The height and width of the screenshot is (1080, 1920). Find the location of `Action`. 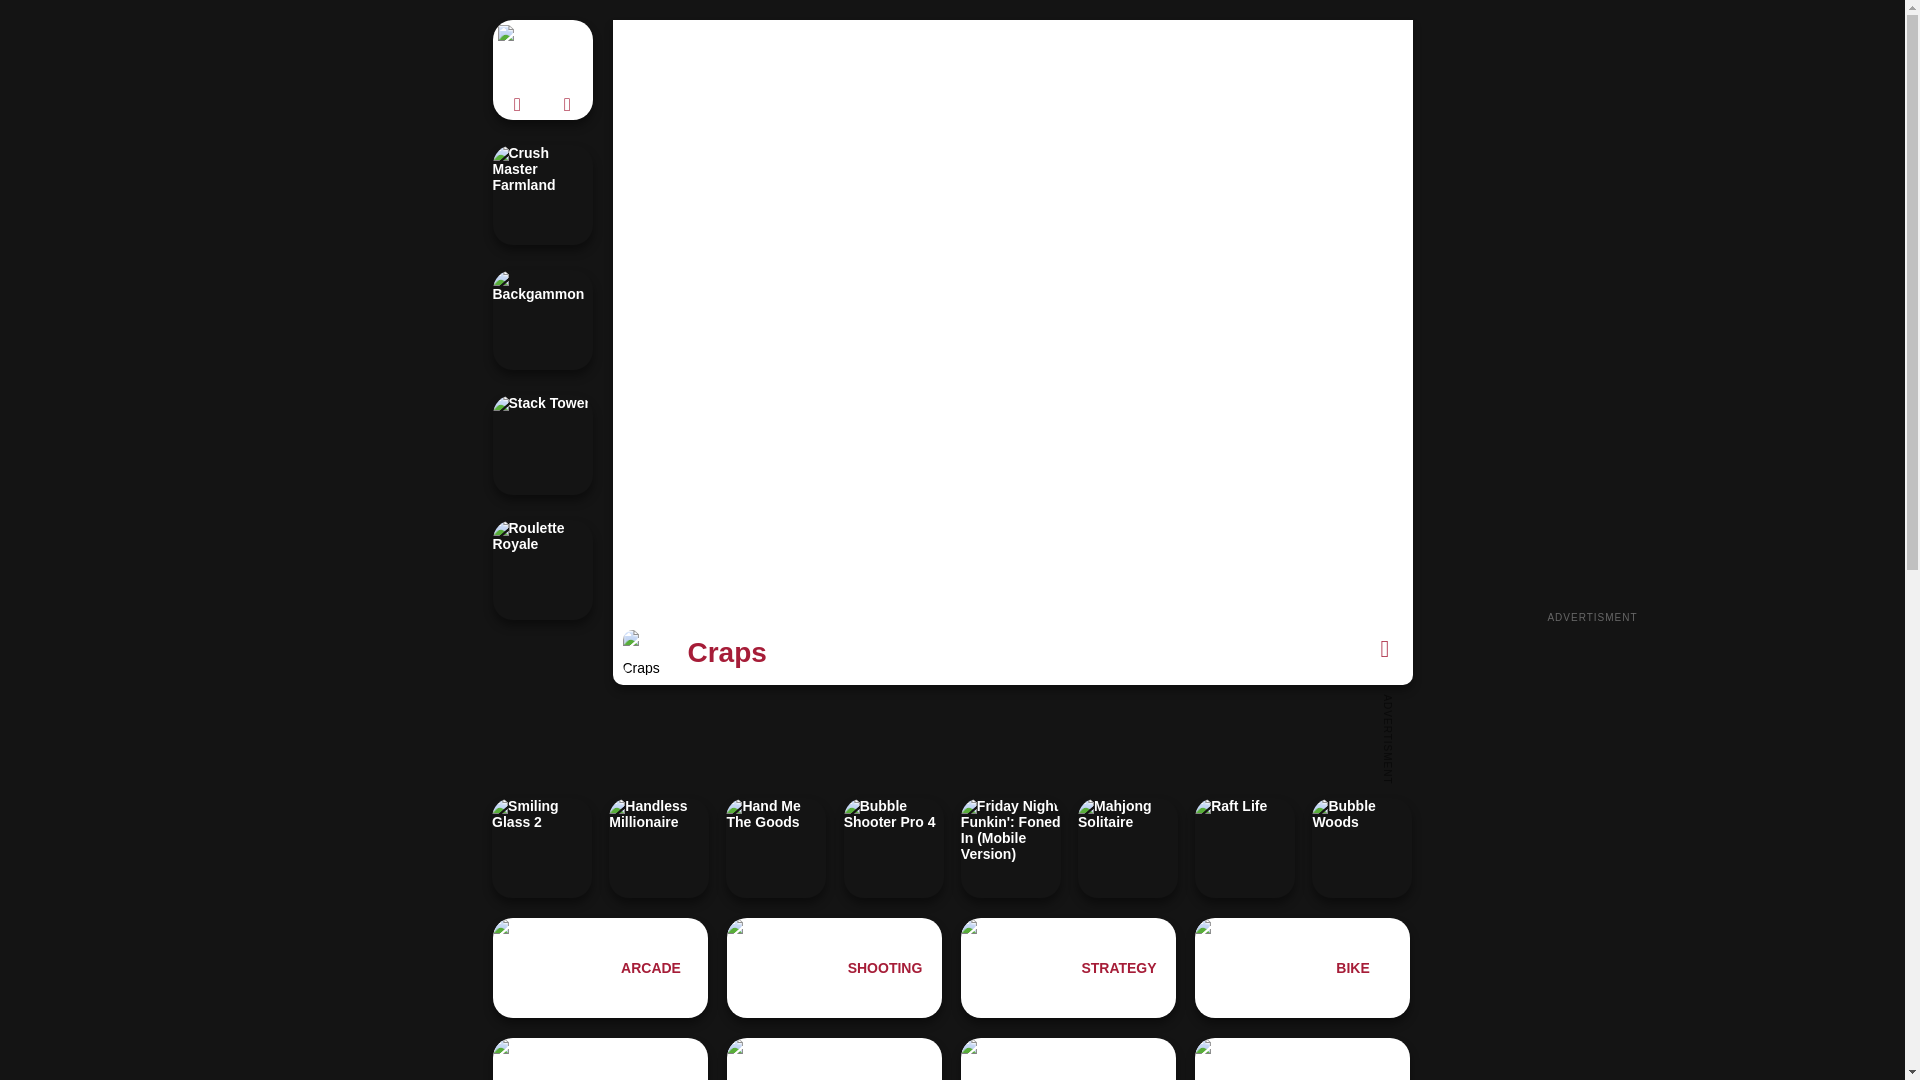

Action is located at coordinates (600, 1058).